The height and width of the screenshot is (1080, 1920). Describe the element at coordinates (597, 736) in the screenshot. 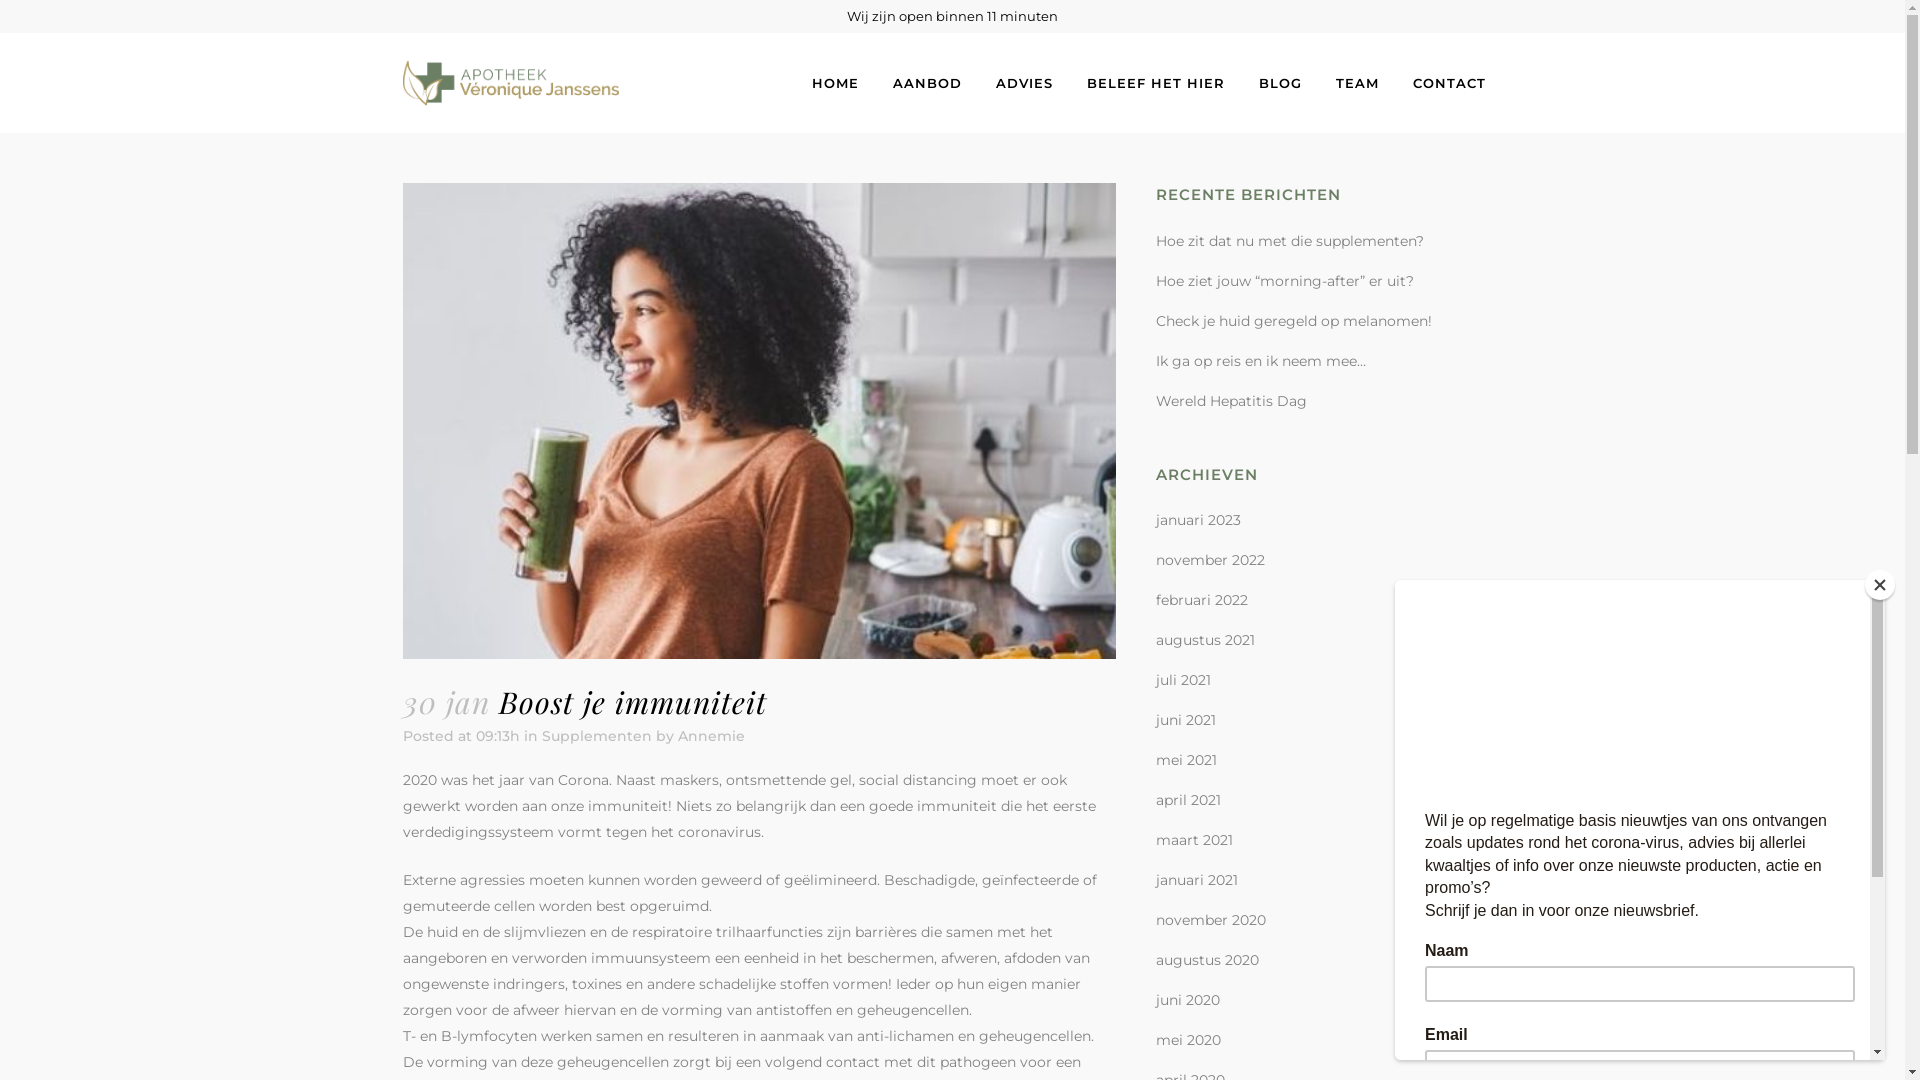

I see `Supplementen` at that location.